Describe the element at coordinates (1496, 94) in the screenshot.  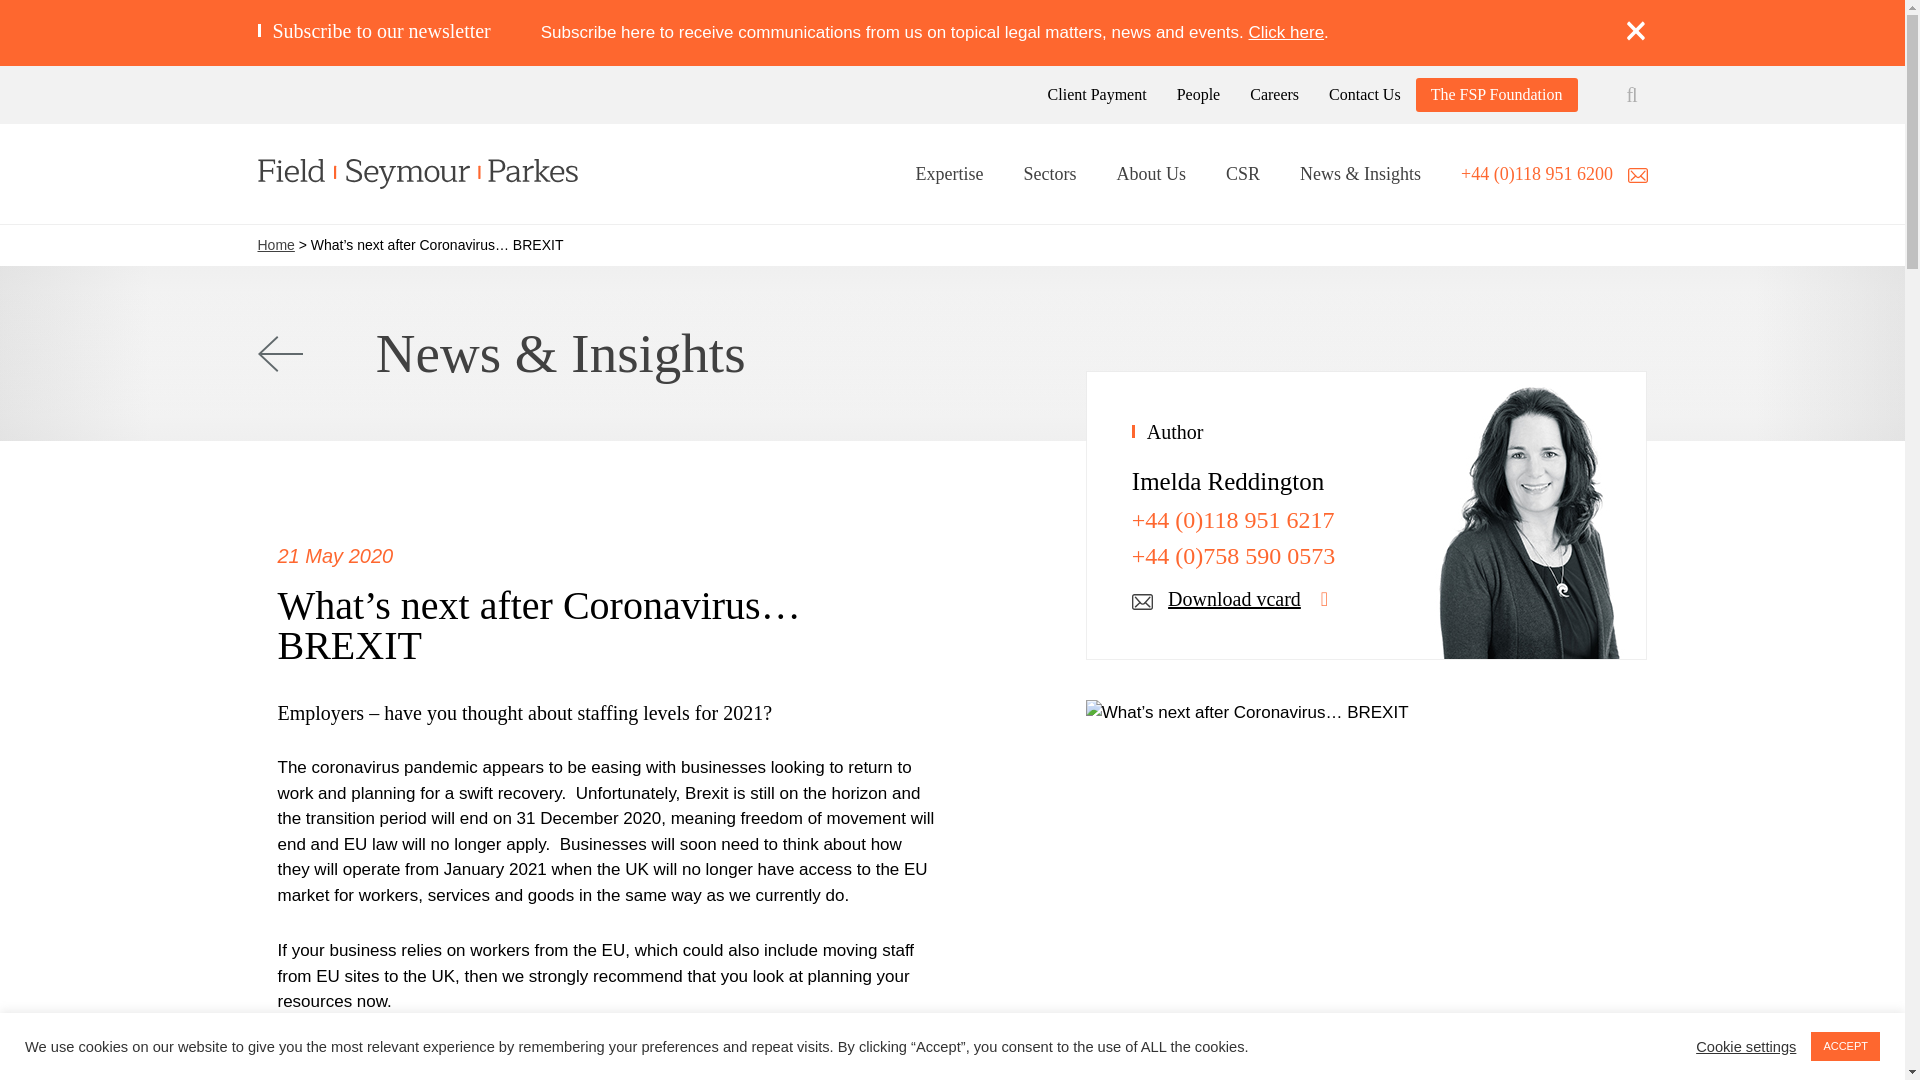
I see `The FSP Foundation` at that location.